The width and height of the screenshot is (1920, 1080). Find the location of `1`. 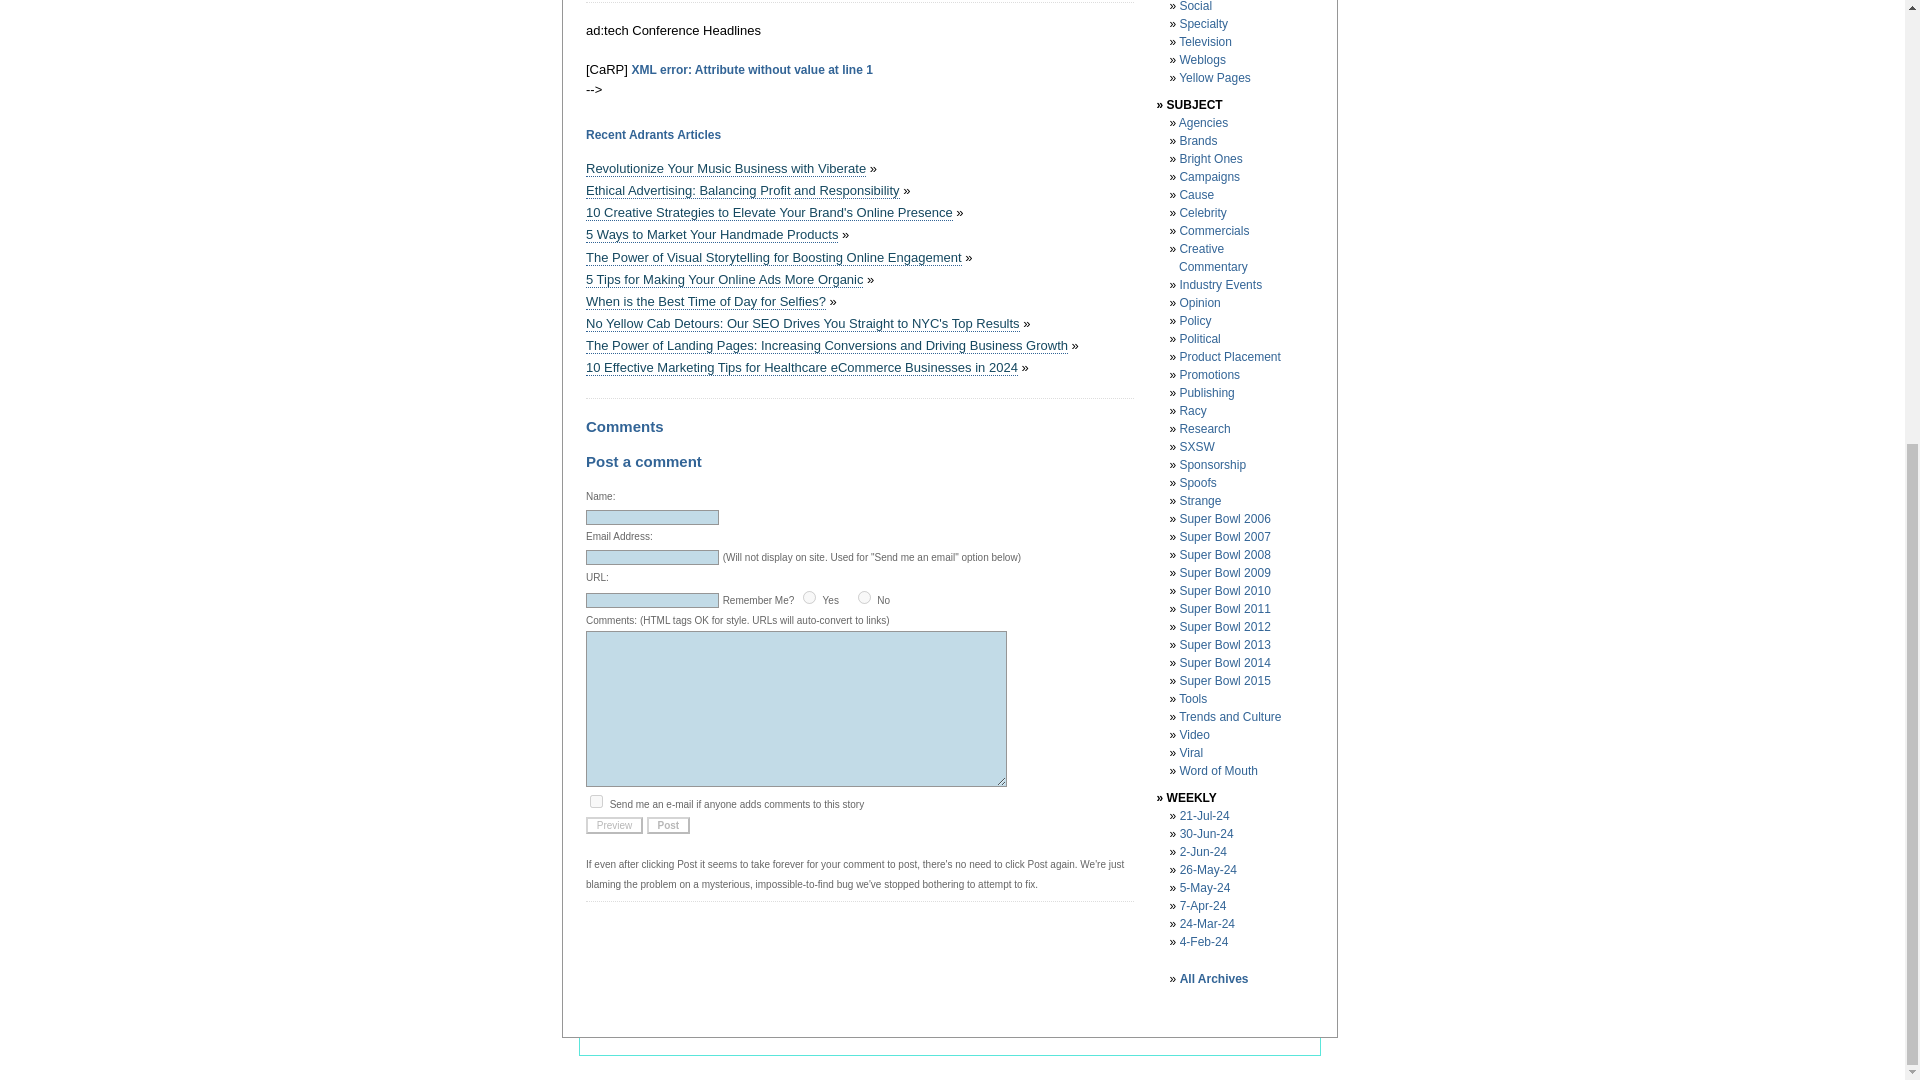

1 is located at coordinates (596, 800).